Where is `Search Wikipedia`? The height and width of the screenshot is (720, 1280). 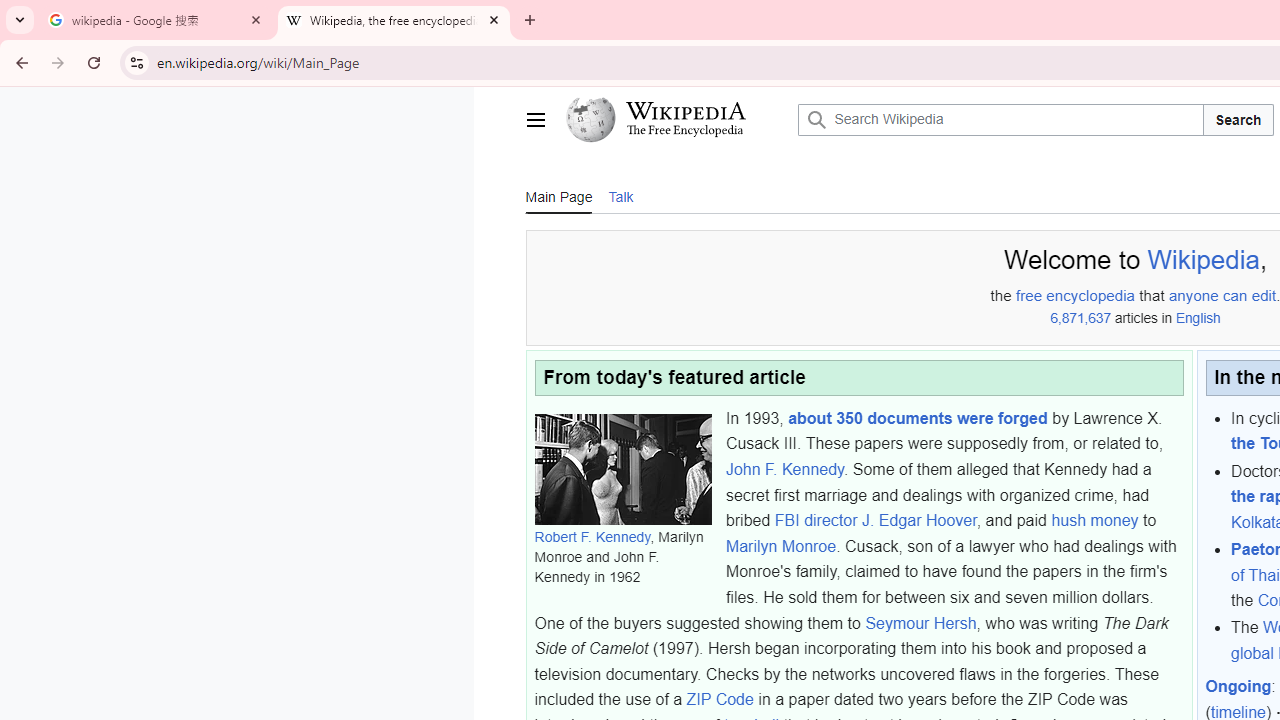
Search Wikipedia is located at coordinates (1000, 120).